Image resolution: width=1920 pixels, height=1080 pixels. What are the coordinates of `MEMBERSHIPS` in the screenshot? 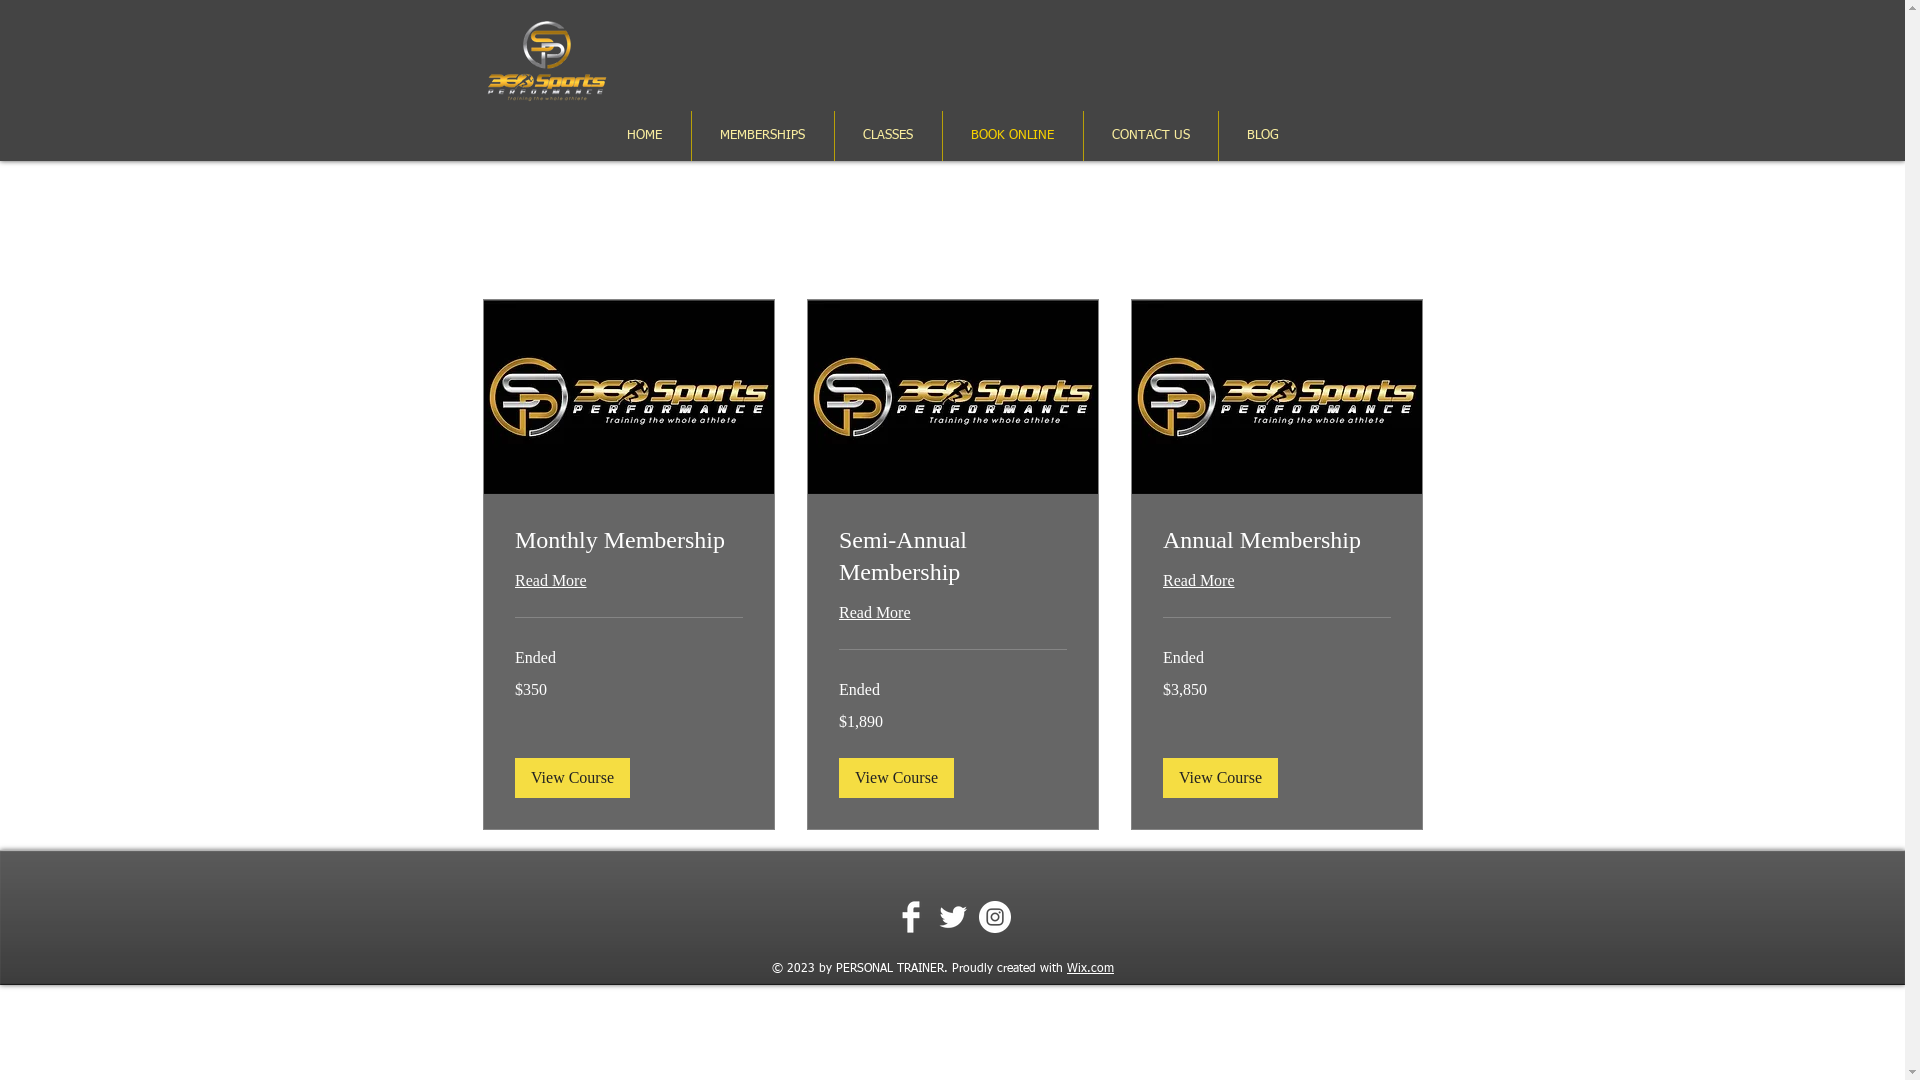 It's located at (763, 136).